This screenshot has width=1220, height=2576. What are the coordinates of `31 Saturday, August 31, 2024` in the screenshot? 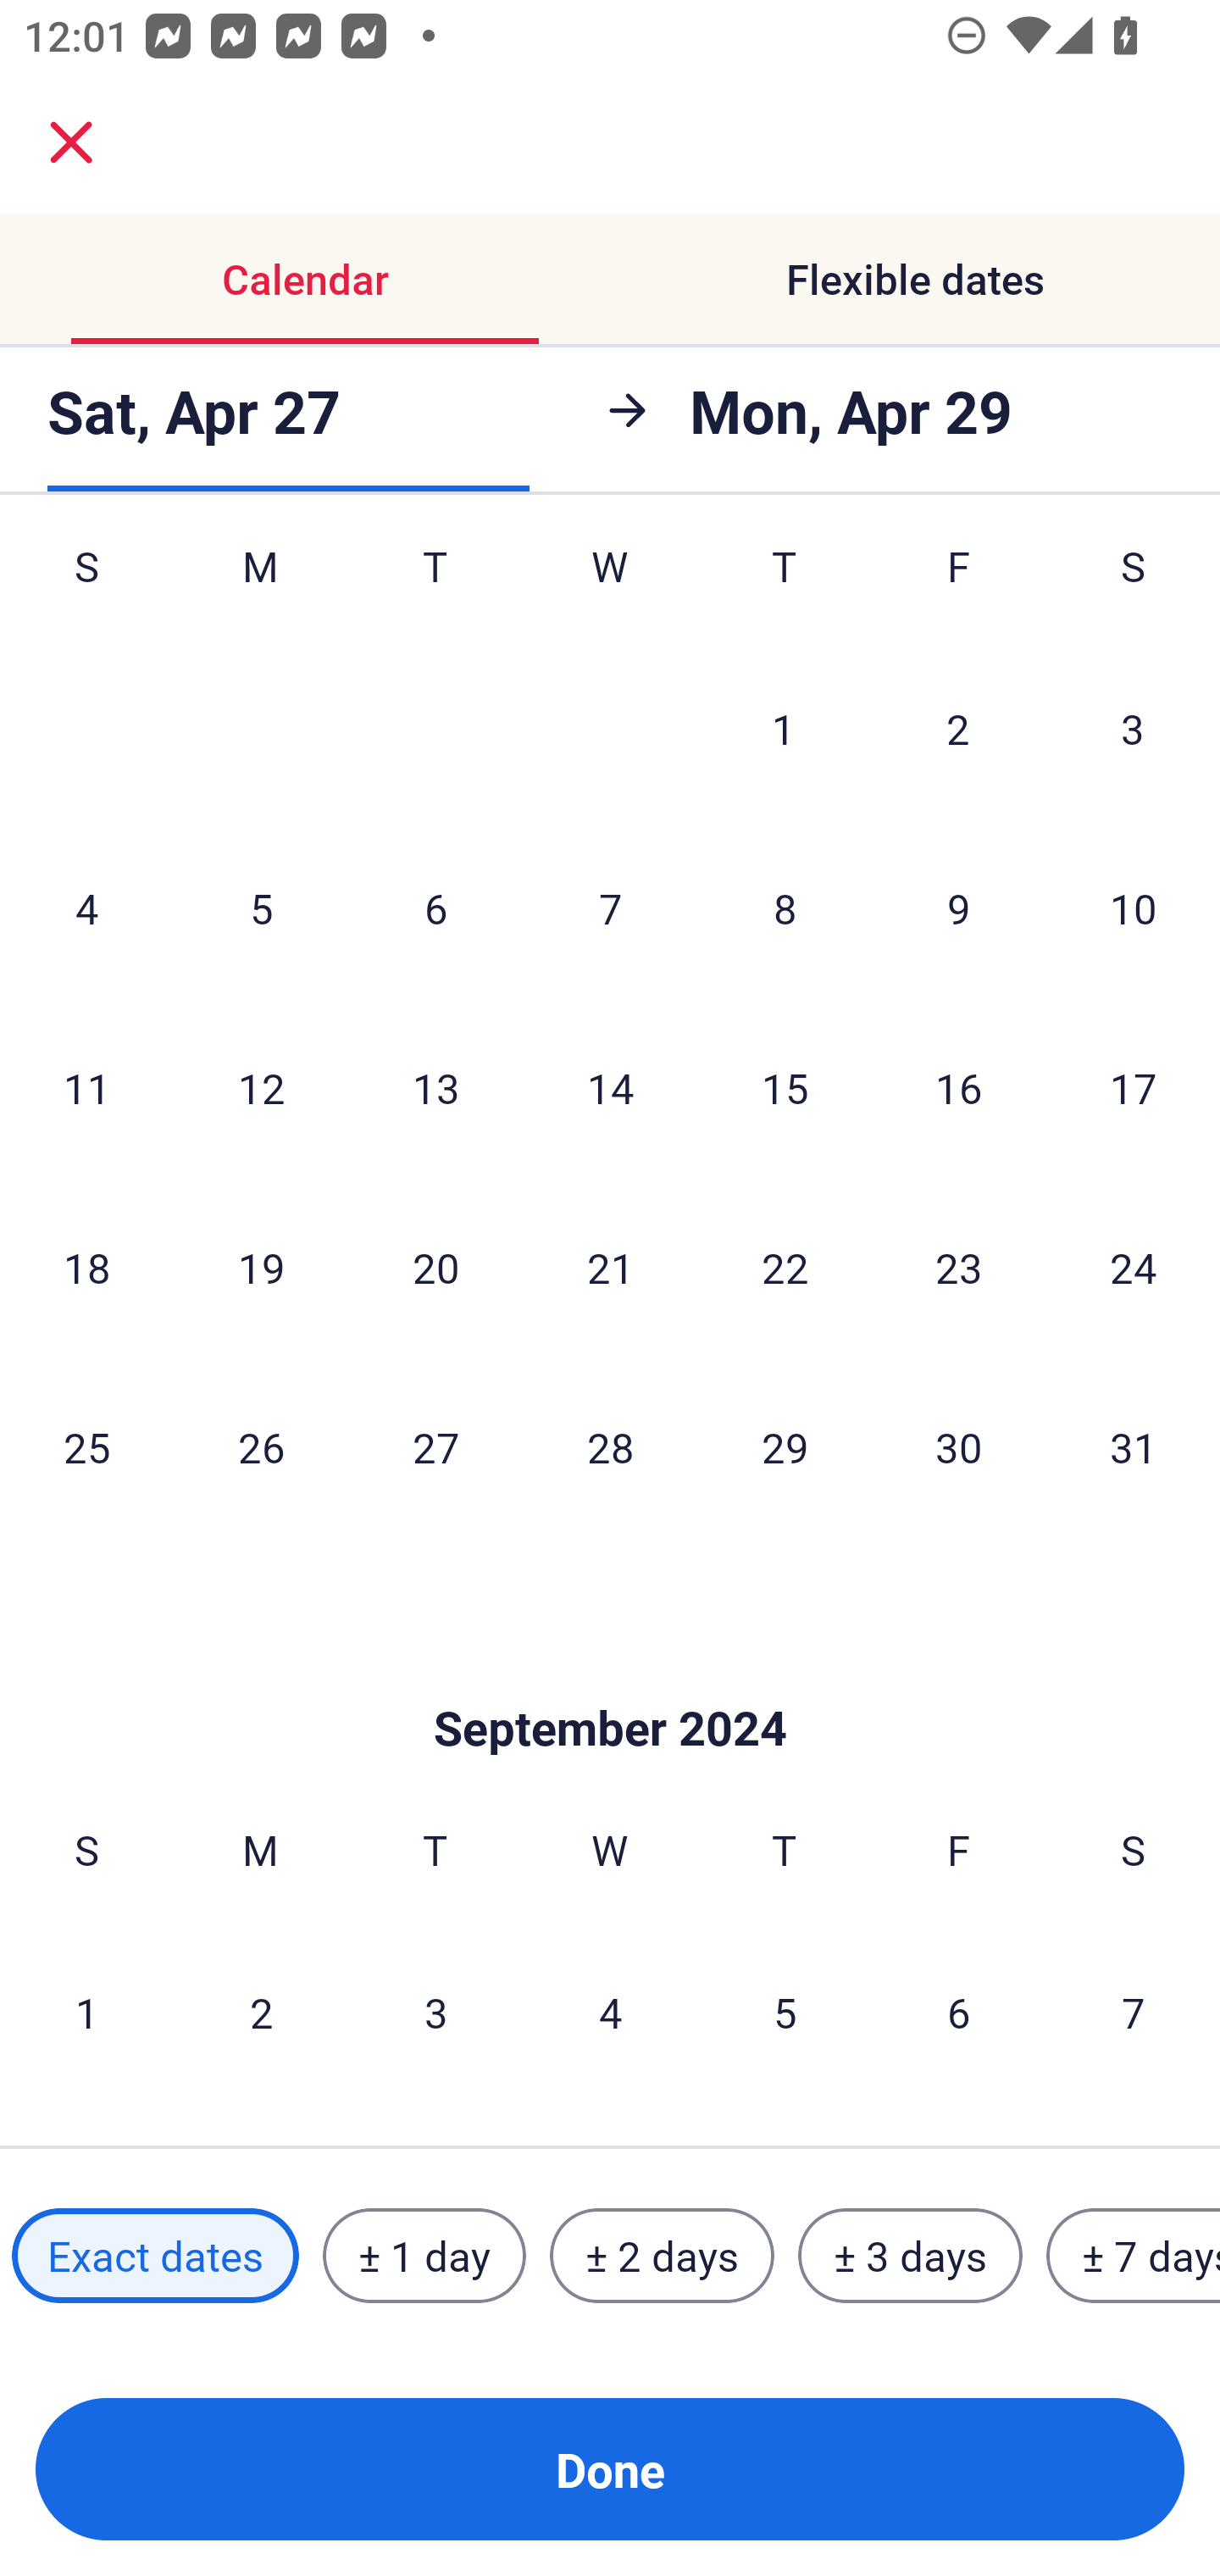 It's located at (1134, 1446).